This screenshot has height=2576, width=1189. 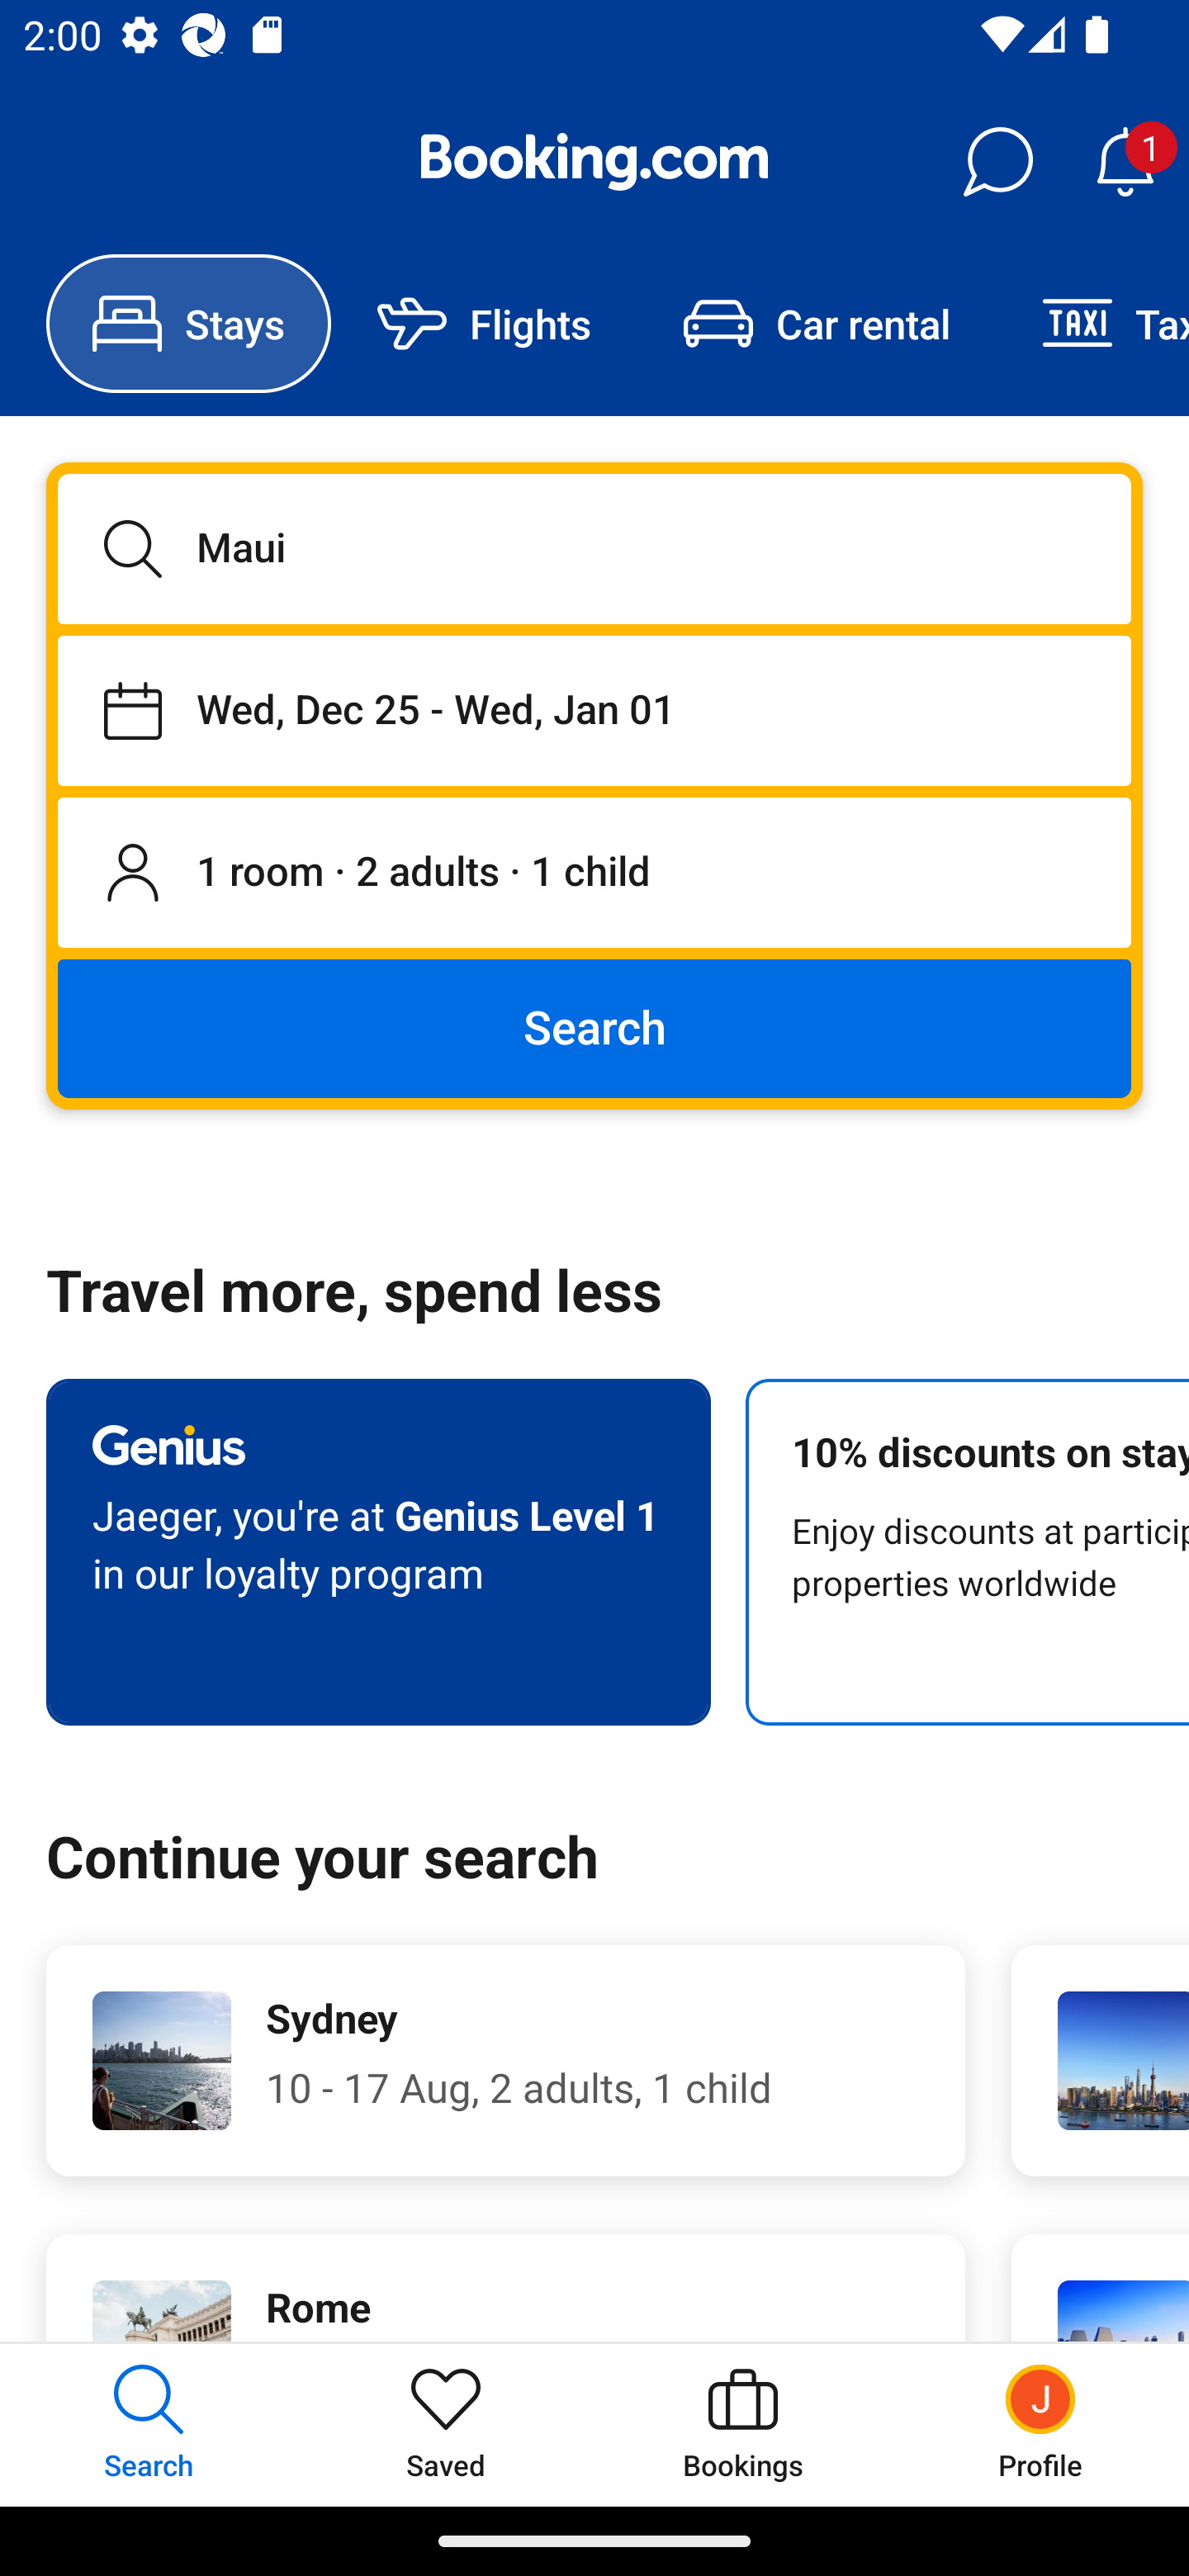 What do you see at coordinates (594, 1027) in the screenshot?
I see `Search` at bounding box center [594, 1027].